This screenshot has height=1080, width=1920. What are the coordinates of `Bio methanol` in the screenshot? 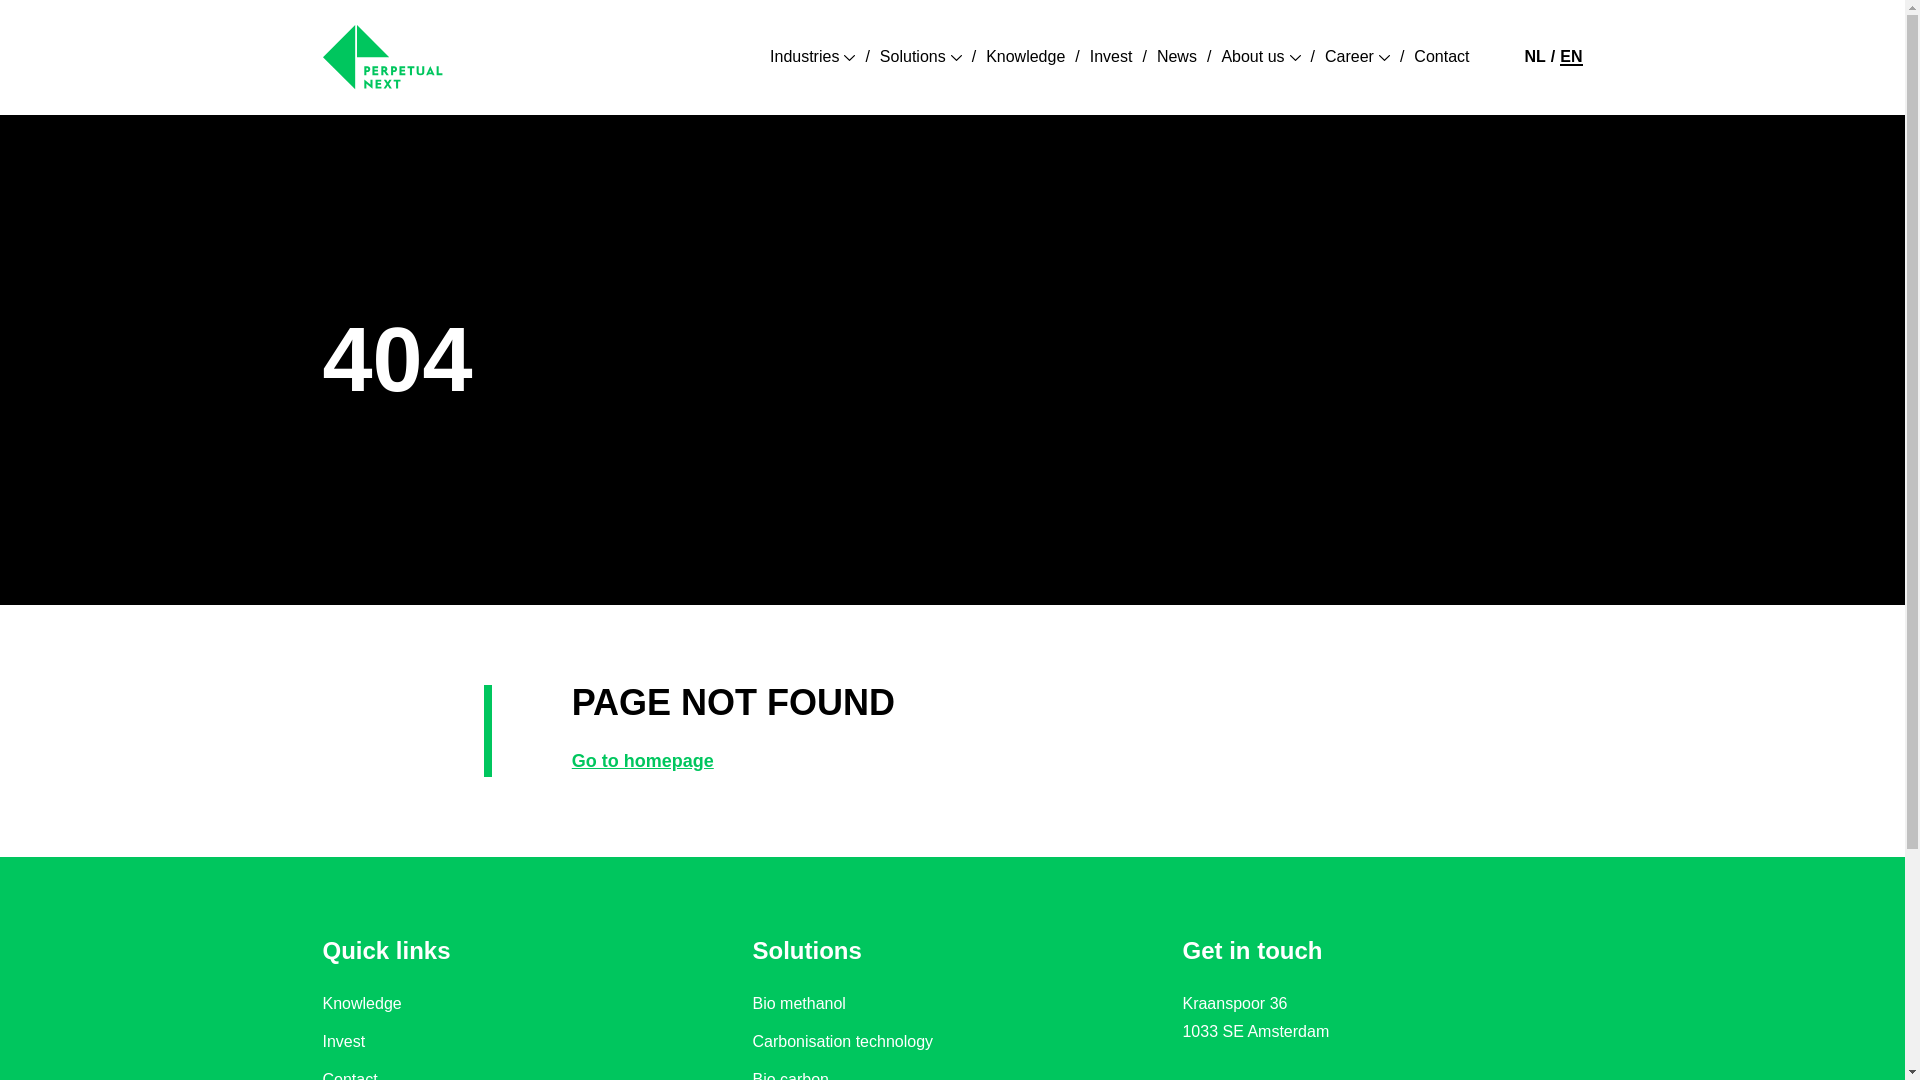 It's located at (798, 1004).